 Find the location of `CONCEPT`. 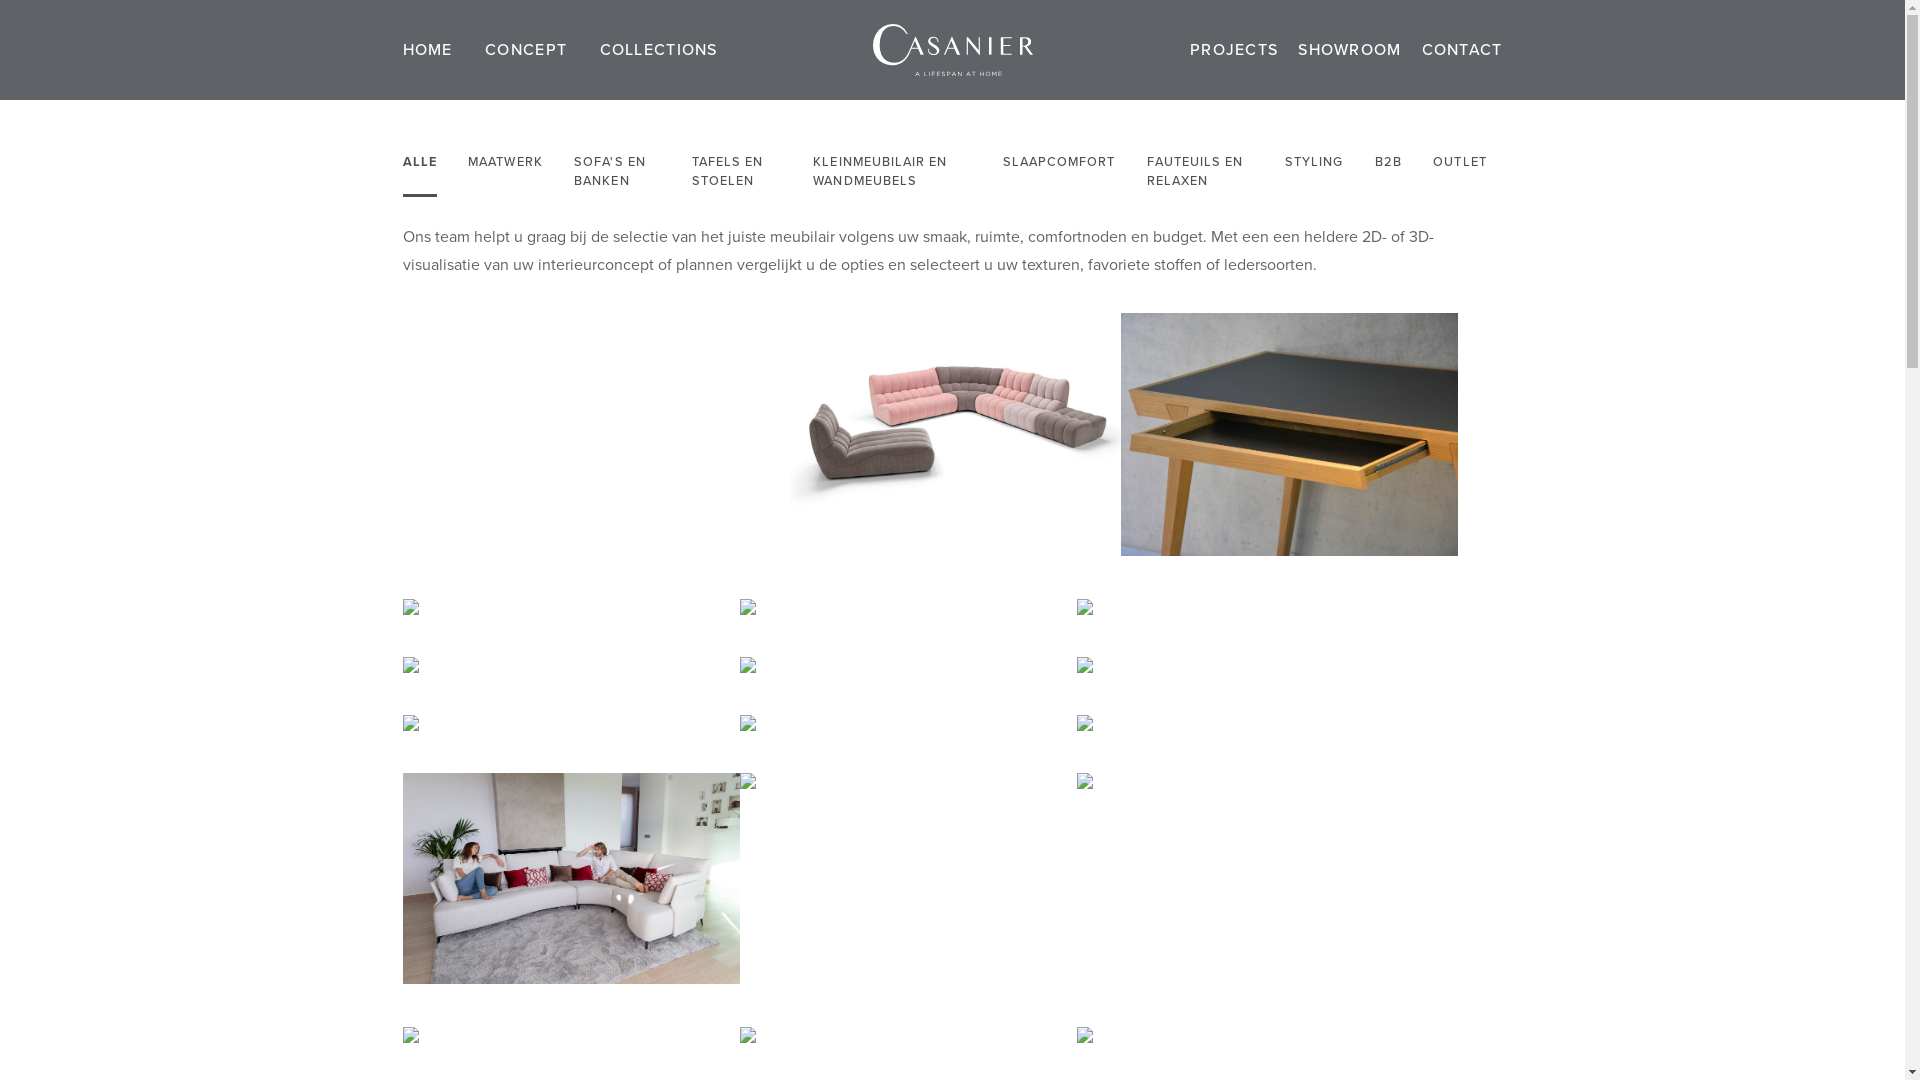

CONCEPT is located at coordinates (526, 50).